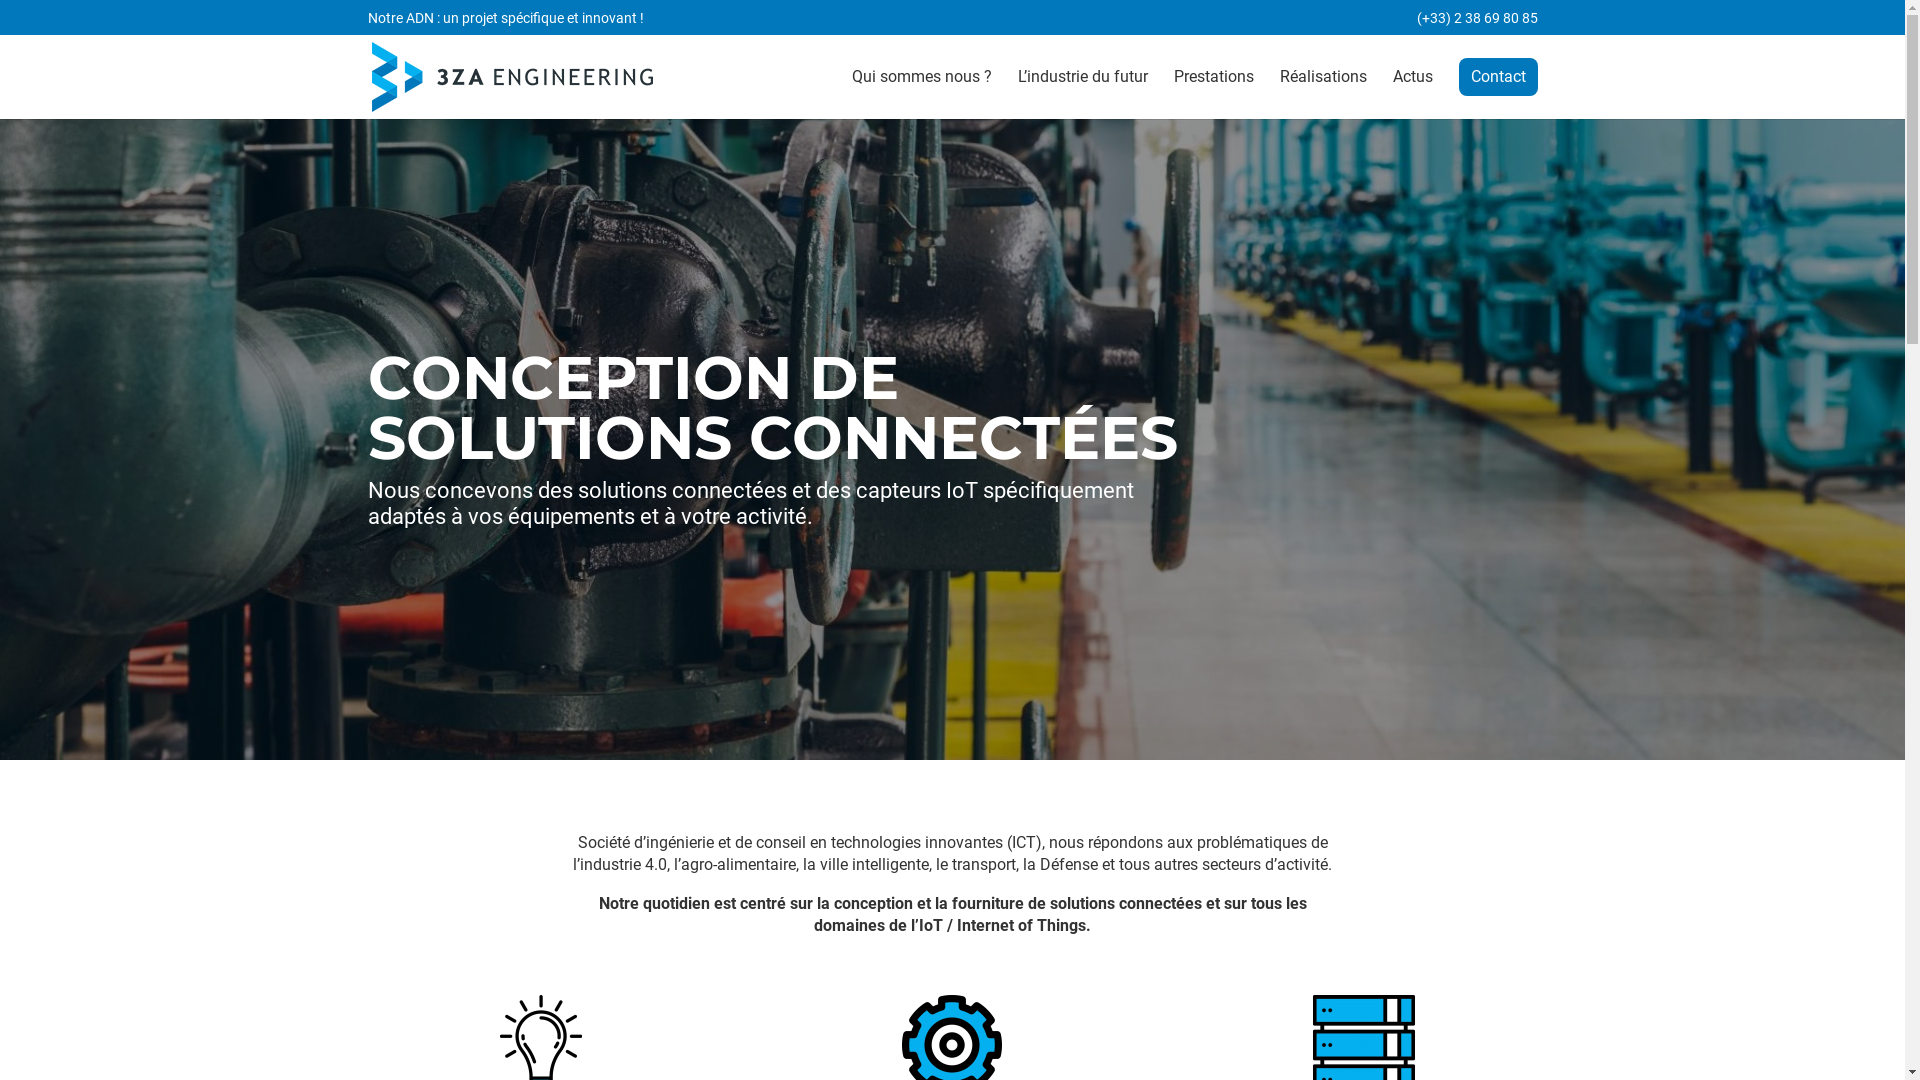 The image size is (1920, 1080). Describe the element at coordinates (1412, 94) in the screenshot. I see `Actus` at that location.